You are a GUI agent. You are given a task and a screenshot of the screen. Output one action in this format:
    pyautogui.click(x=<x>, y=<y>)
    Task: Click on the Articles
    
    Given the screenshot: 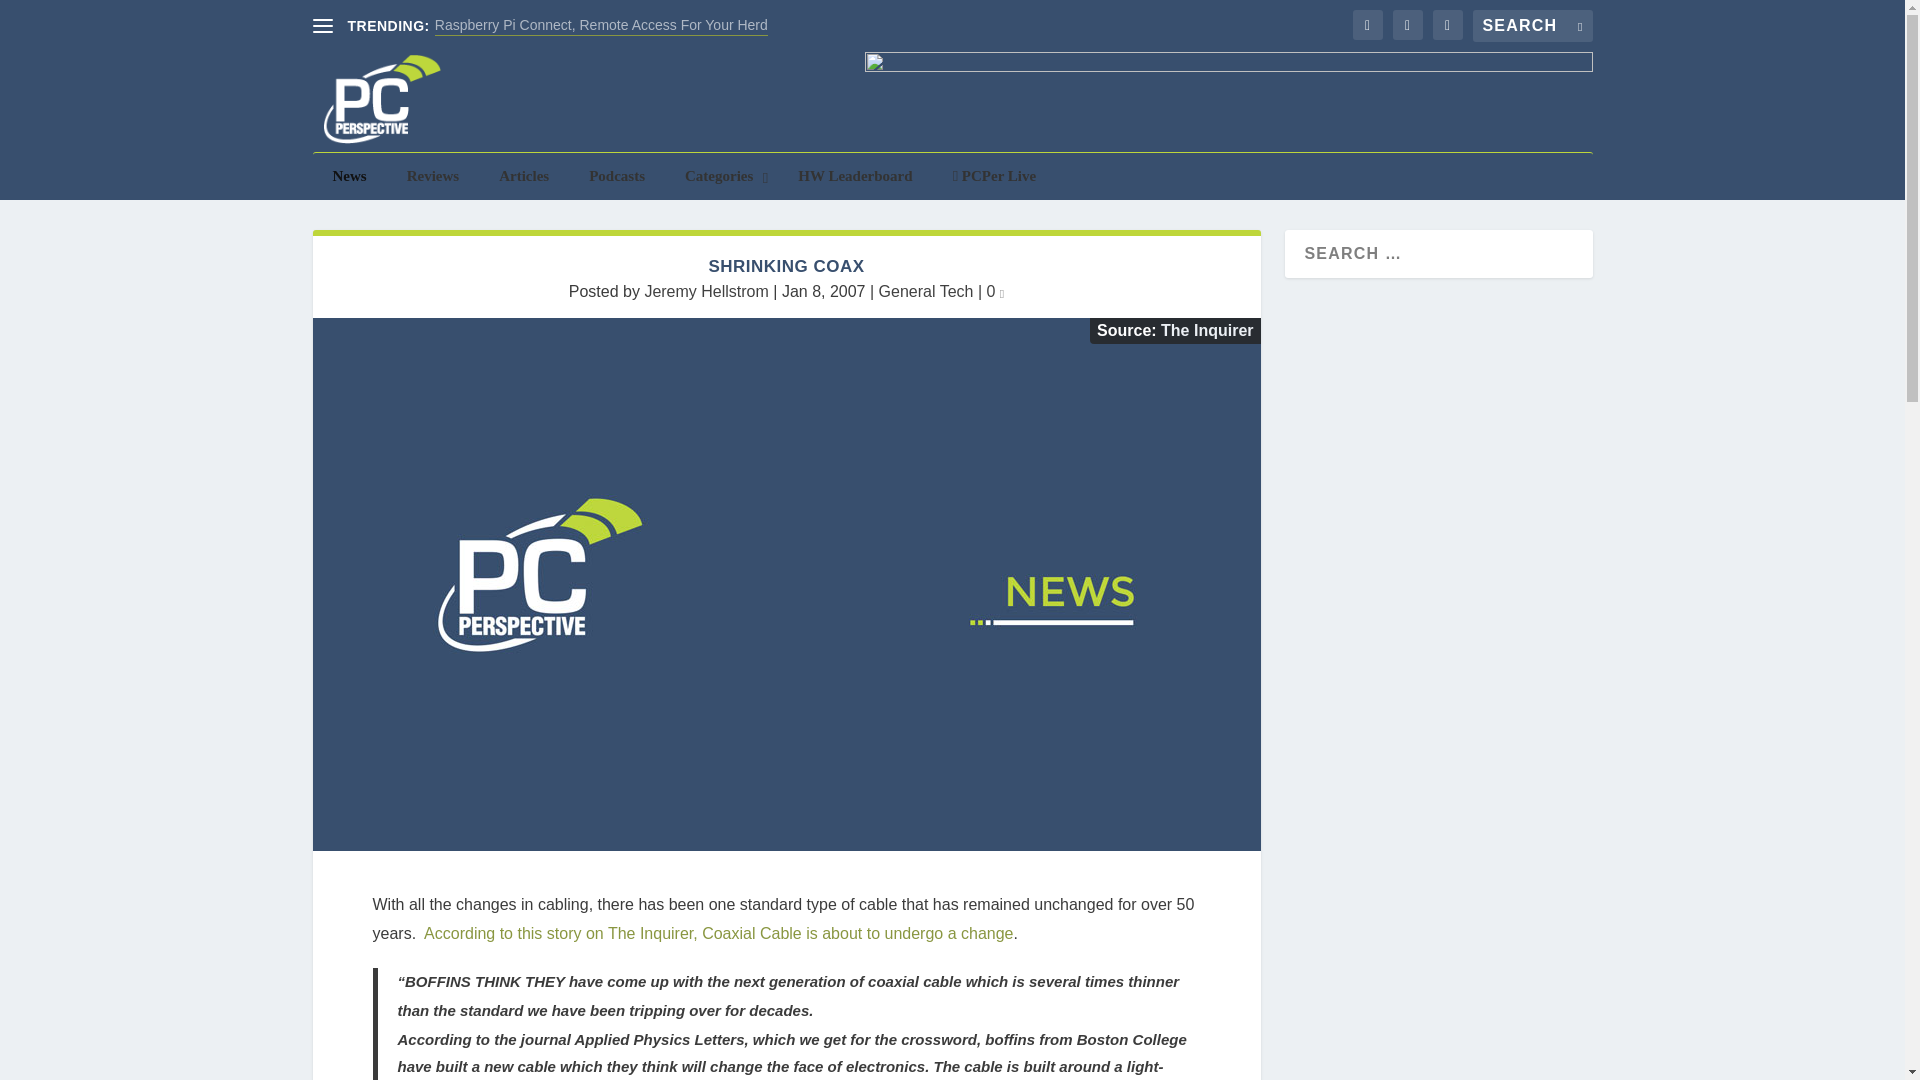 What is the action you would take?
    pyautogui.click(x=523, y=176)
    